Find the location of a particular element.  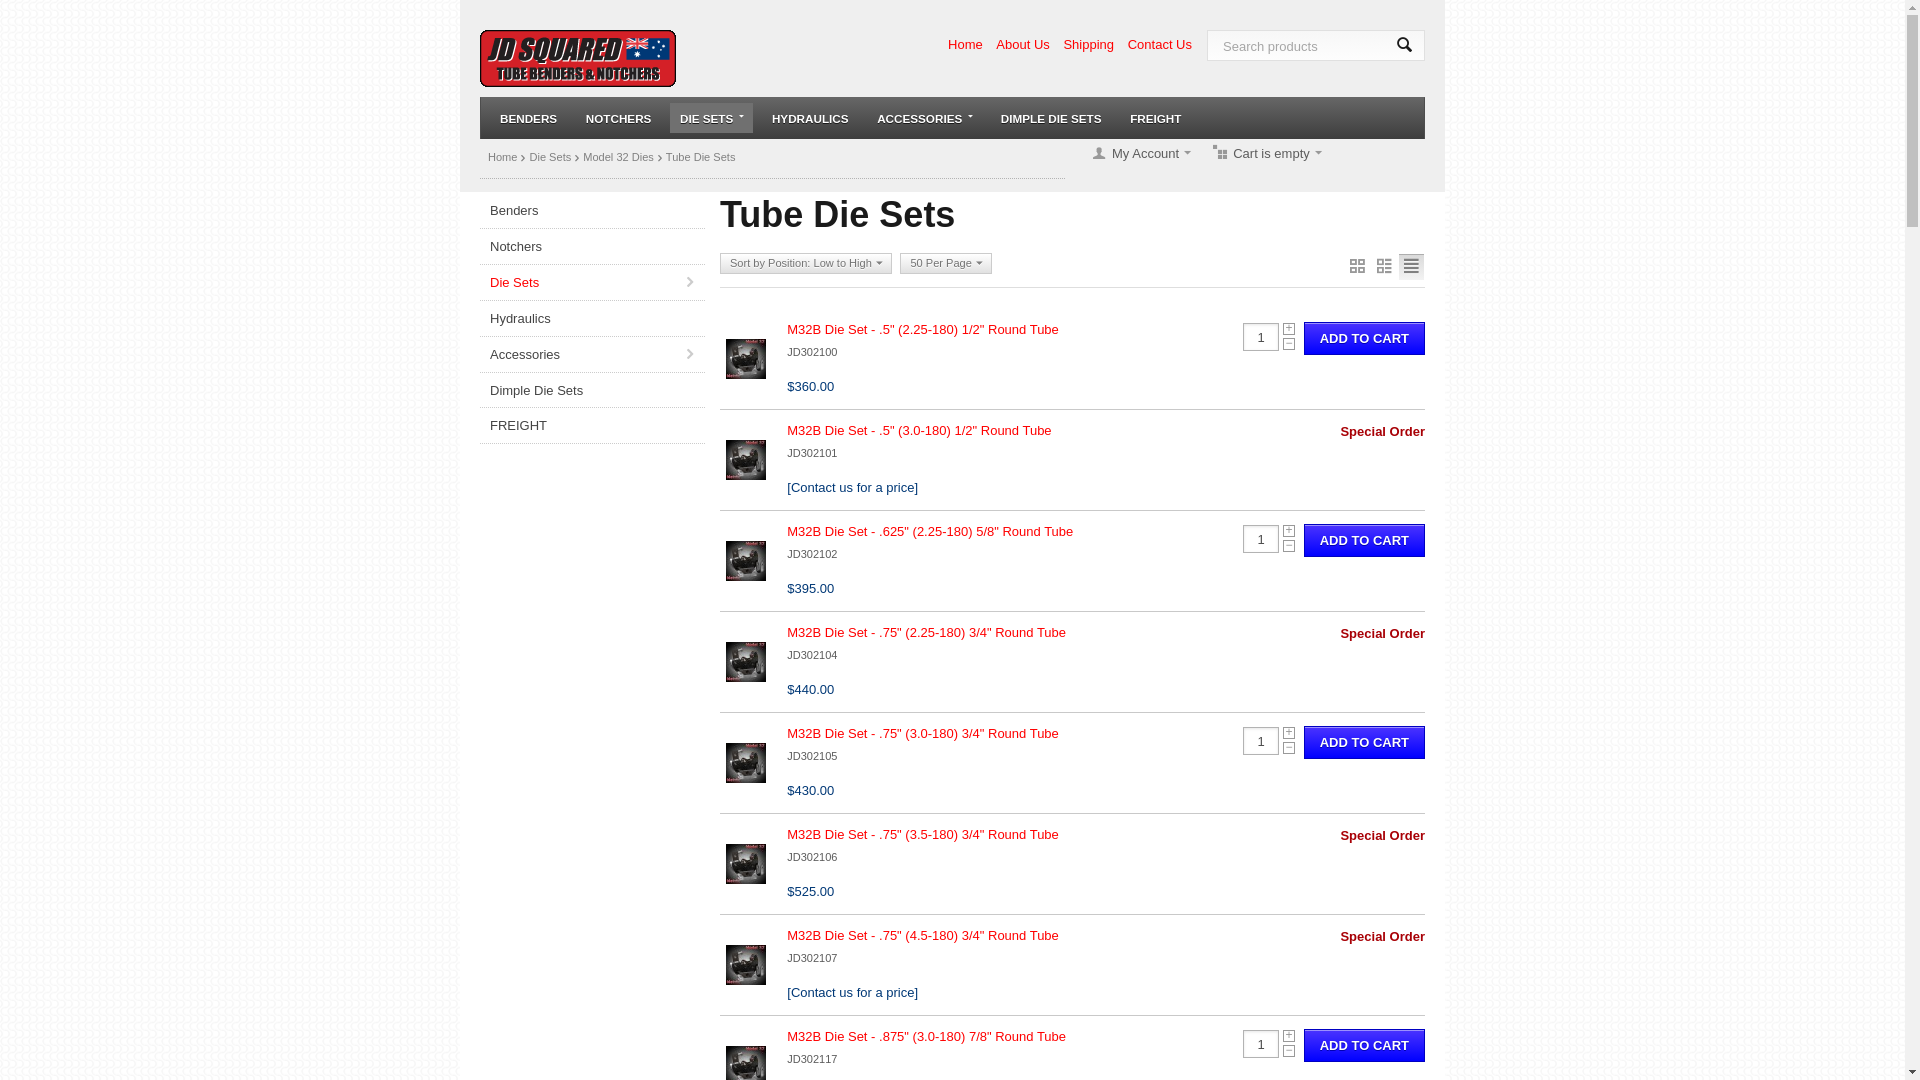

Hydraulics is located at coordinates (592, 318).